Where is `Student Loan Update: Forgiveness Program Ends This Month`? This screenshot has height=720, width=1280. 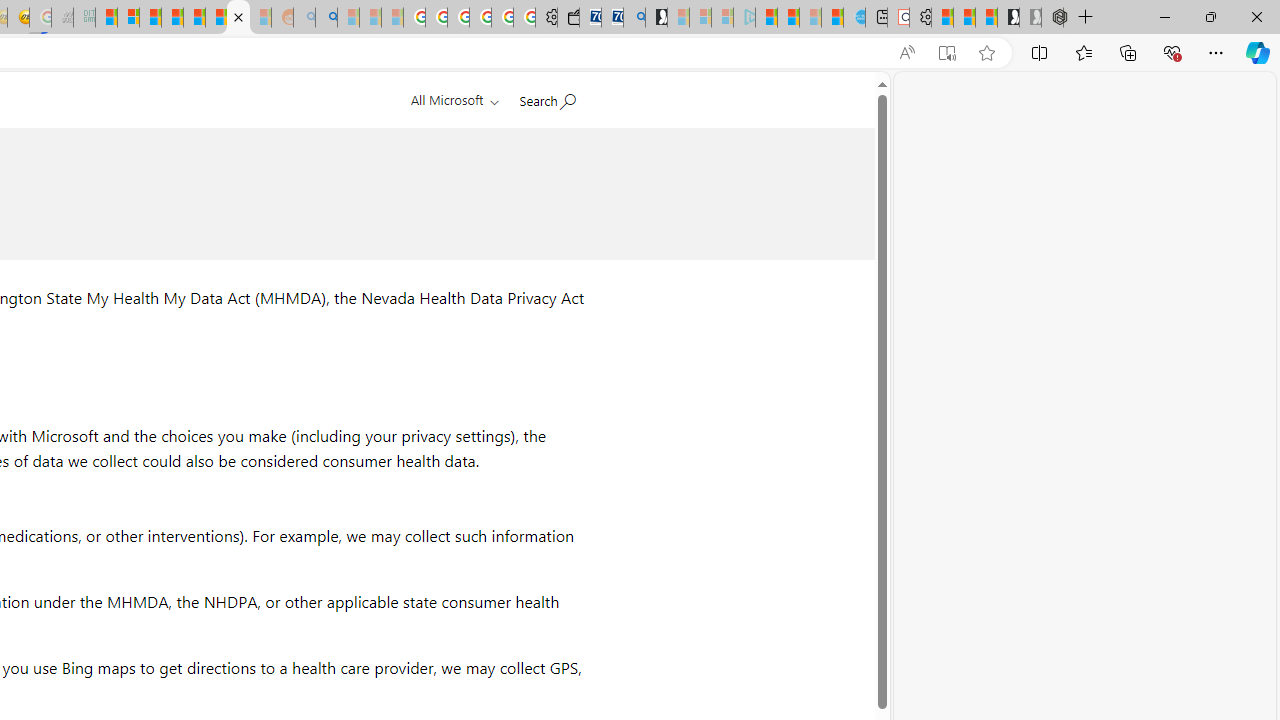
Student Loan Update: Forgiveness Program Ends This Month is located at coordinates (172, 18).